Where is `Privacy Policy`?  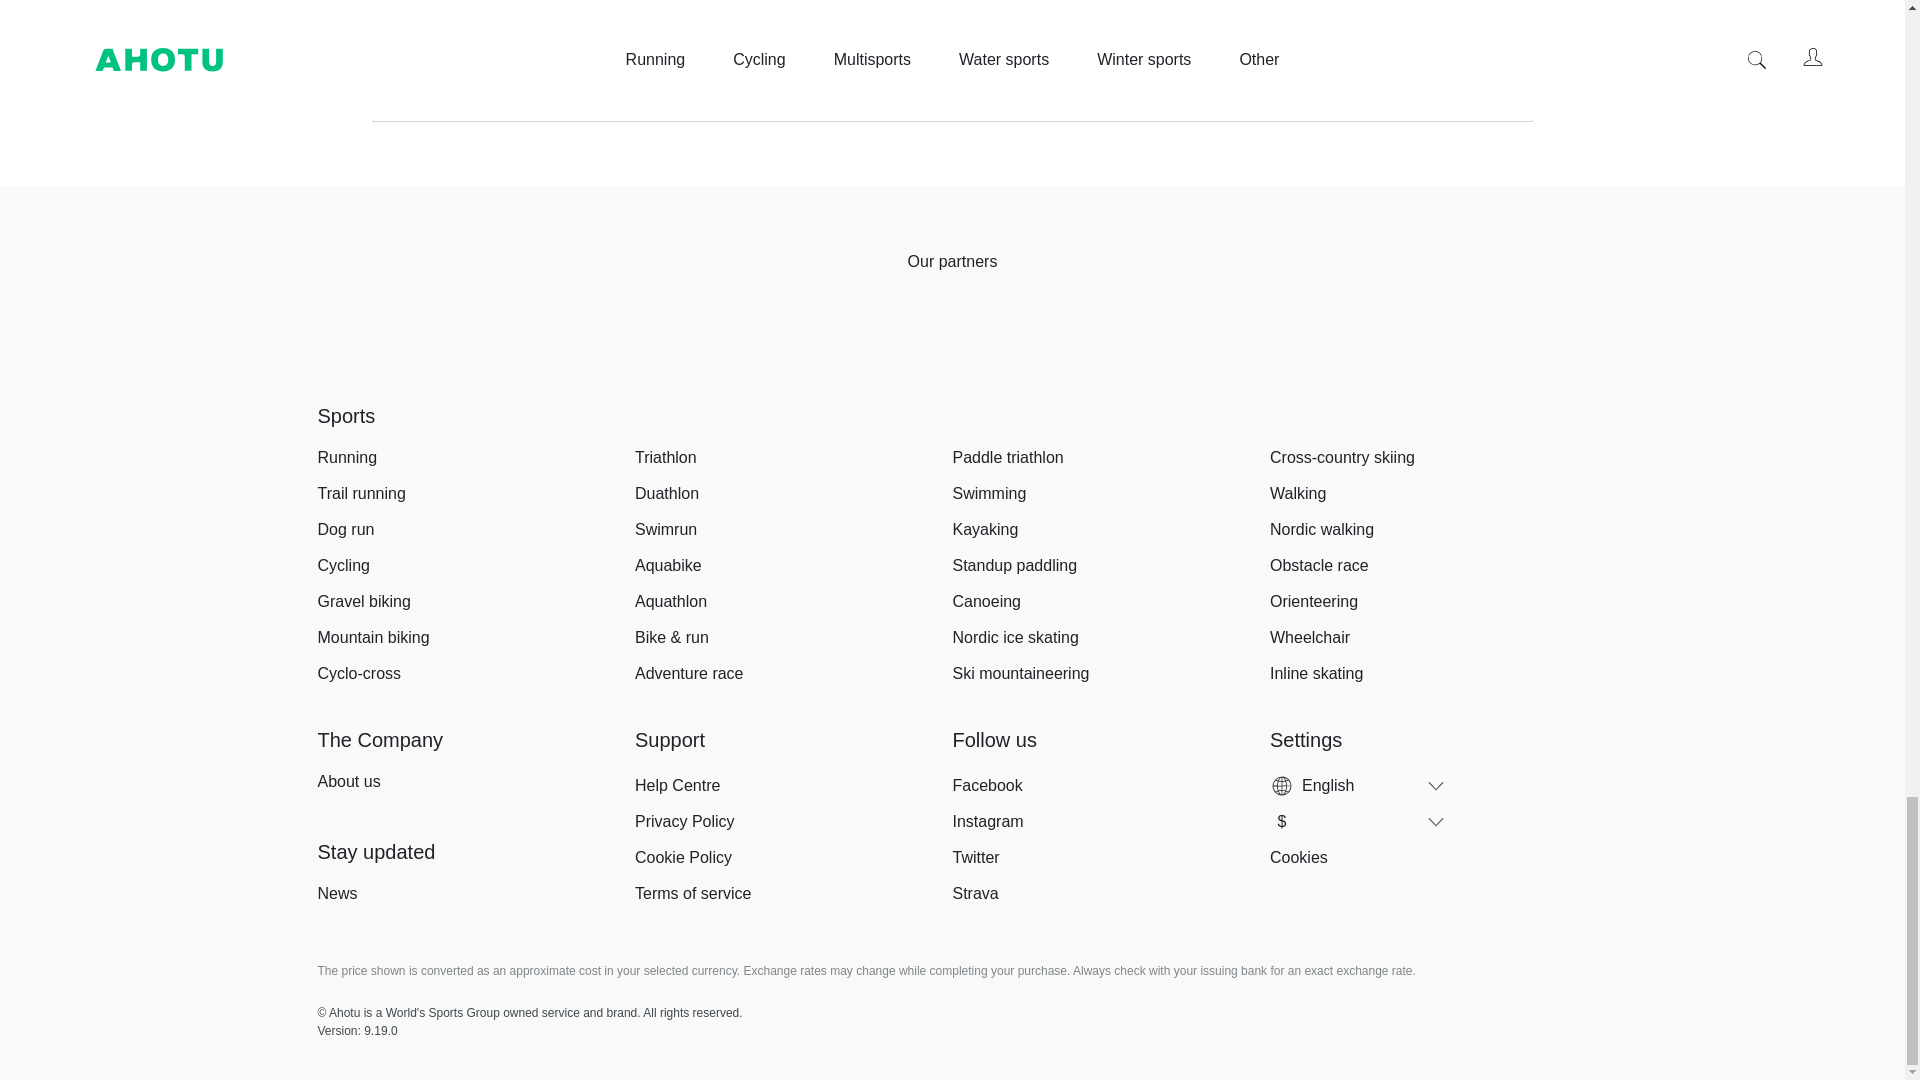 Privacy Policy is located at coordinates (1344, 80).